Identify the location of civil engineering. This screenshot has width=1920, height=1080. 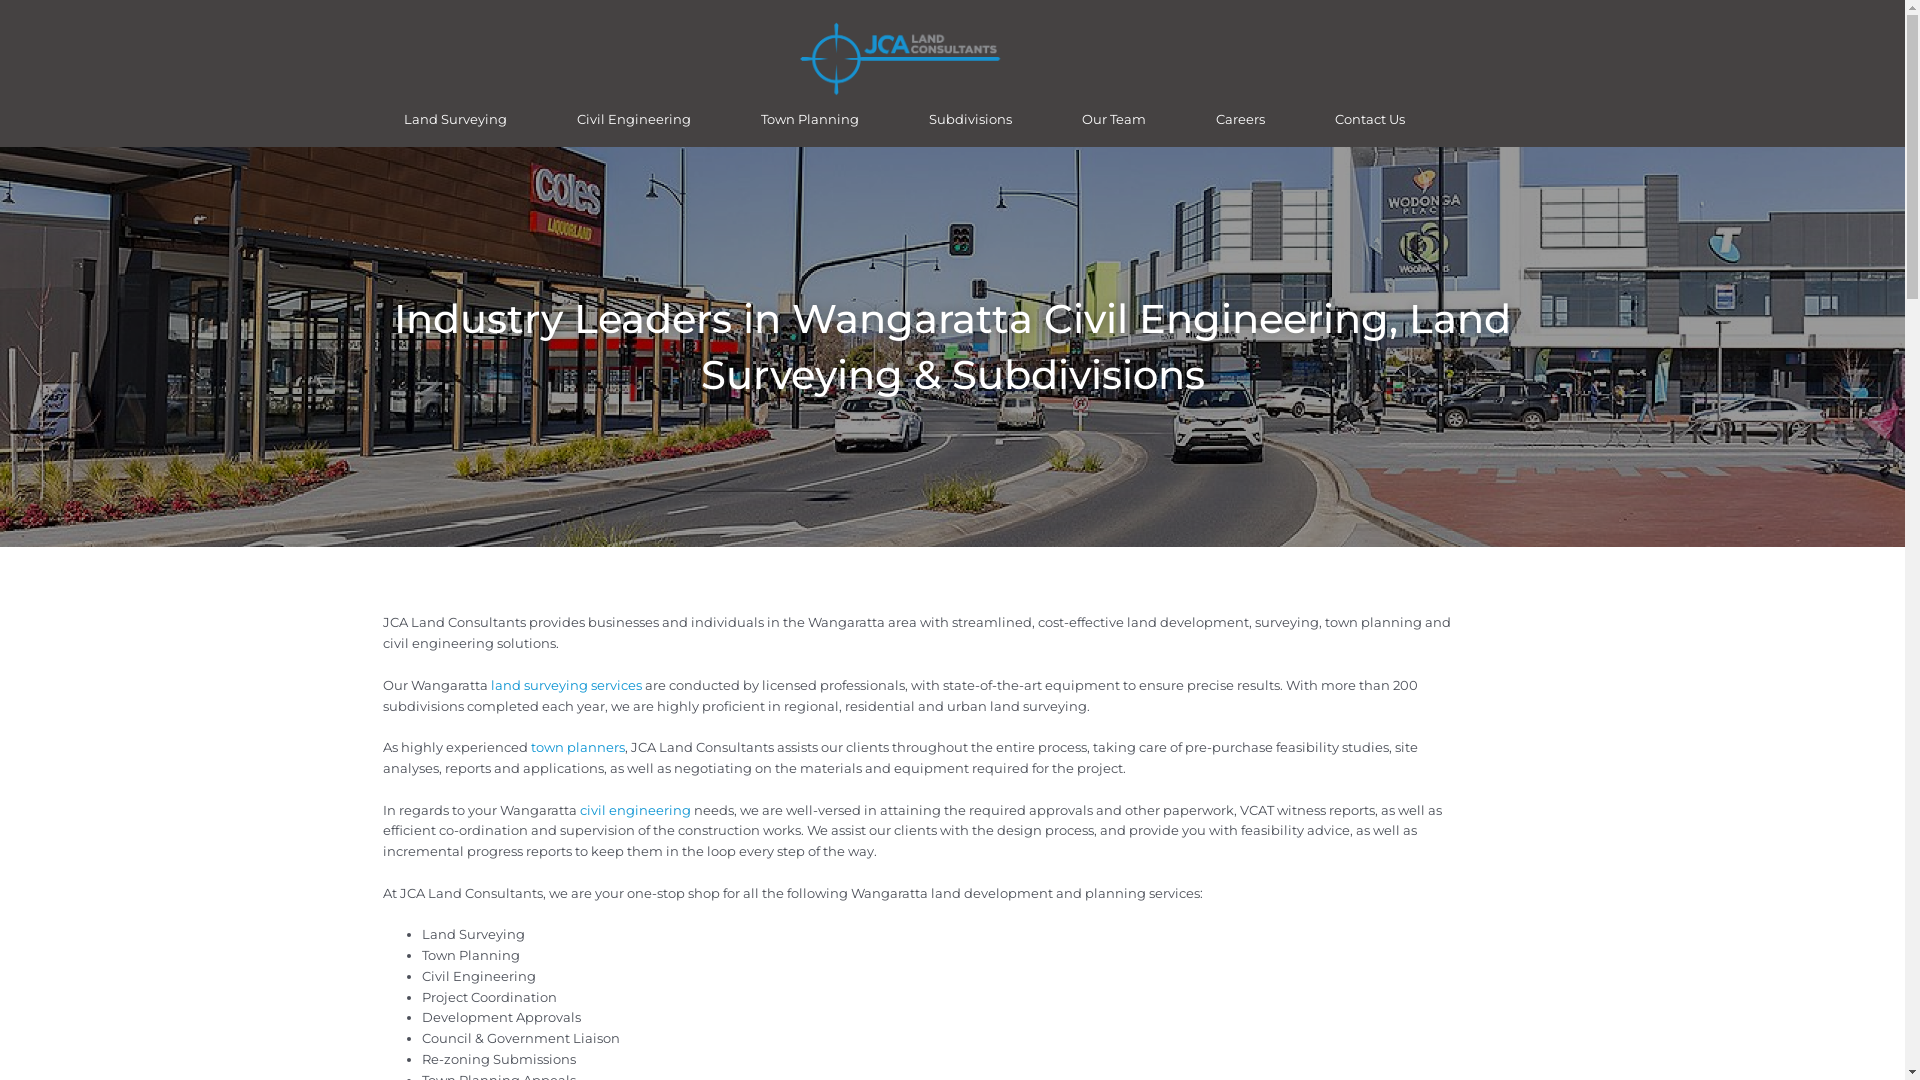
(636, 810).